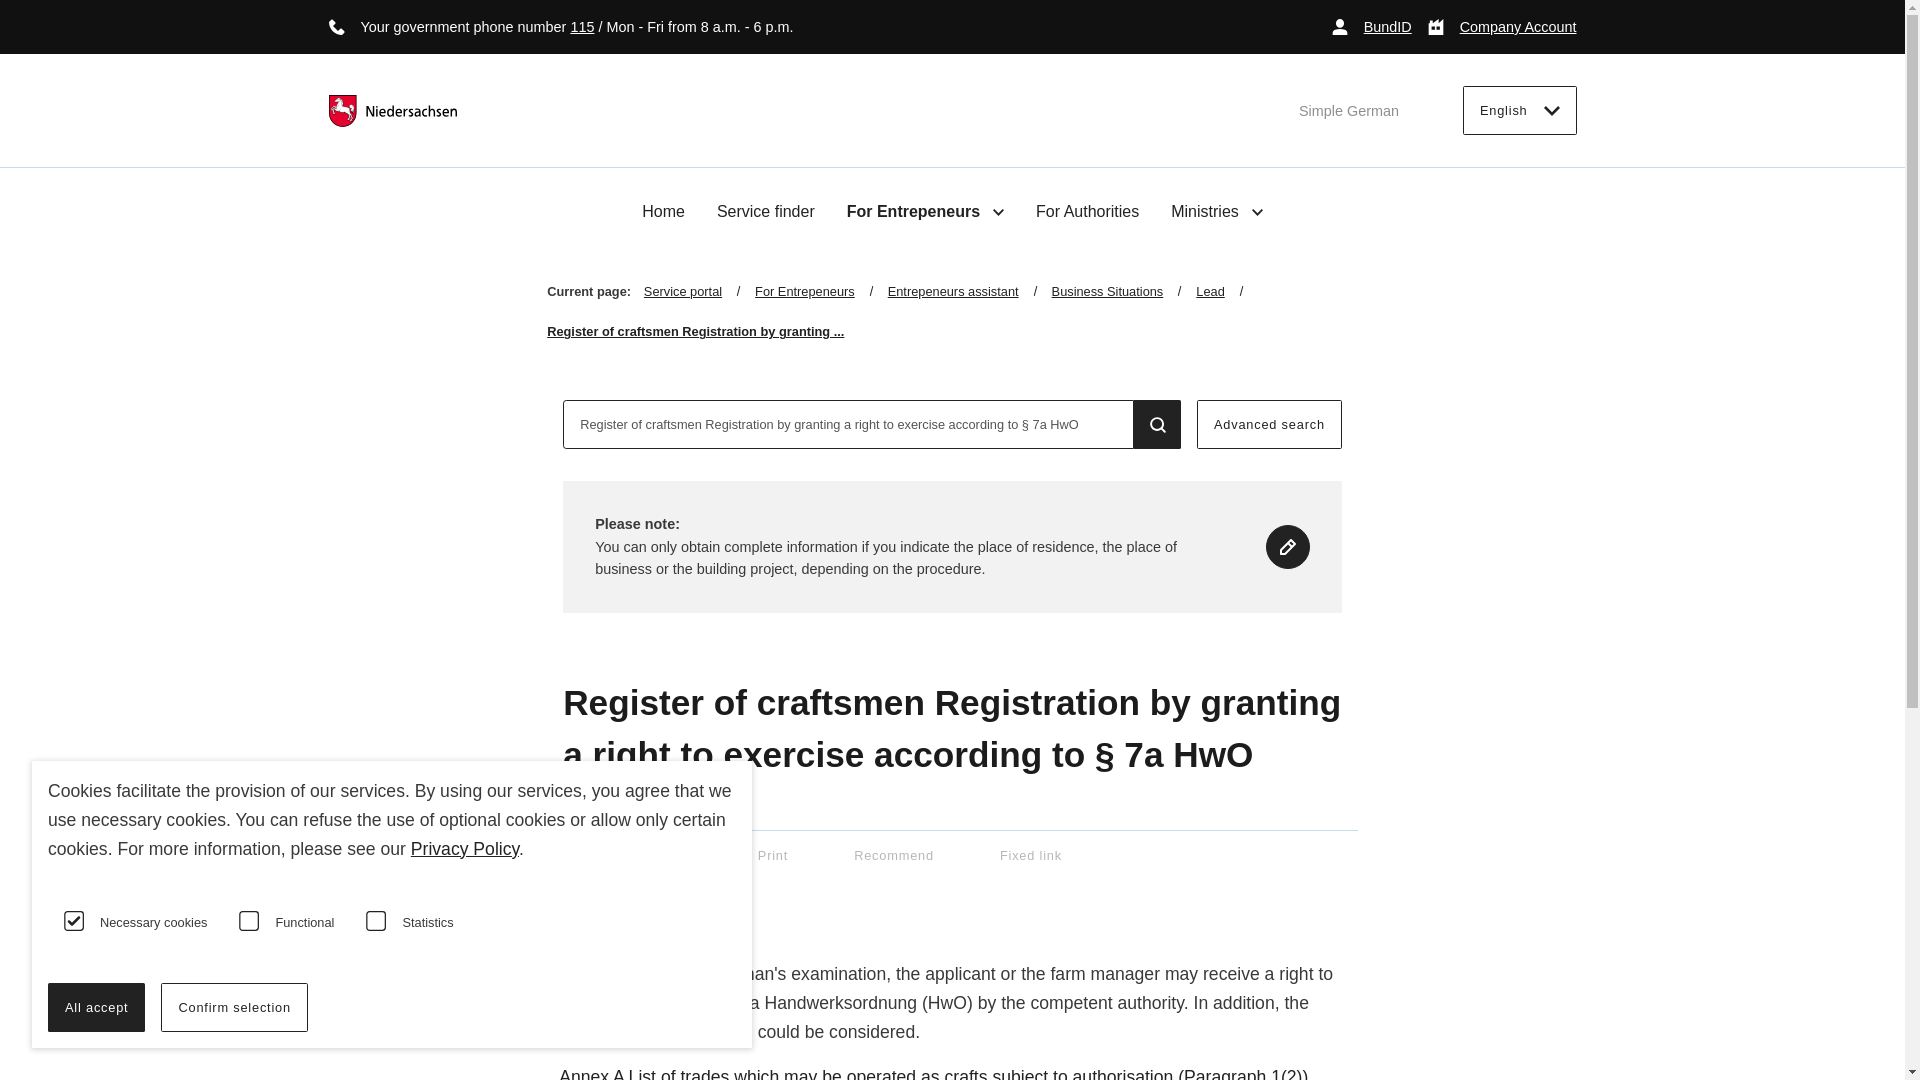  I want to click on All accept, so click(96, 1007).